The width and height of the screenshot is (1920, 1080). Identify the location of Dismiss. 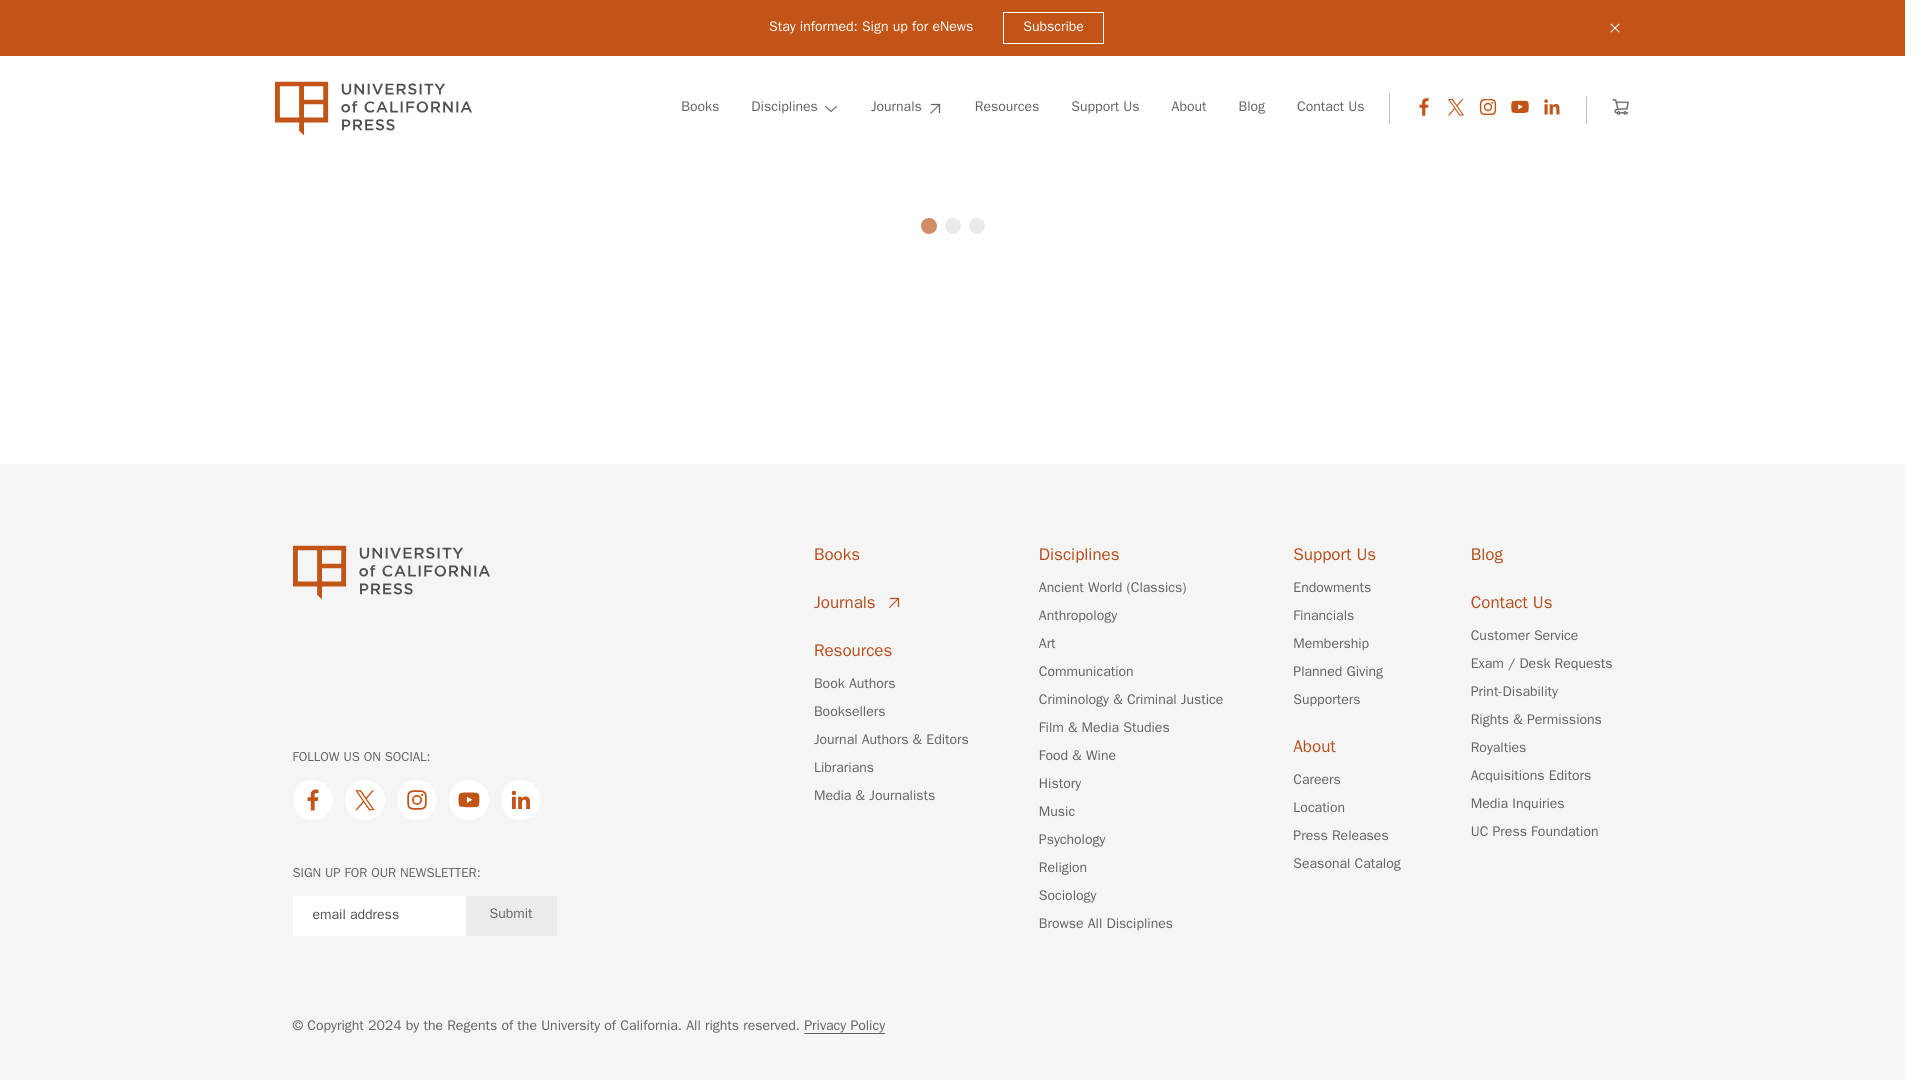
(1614, 28).